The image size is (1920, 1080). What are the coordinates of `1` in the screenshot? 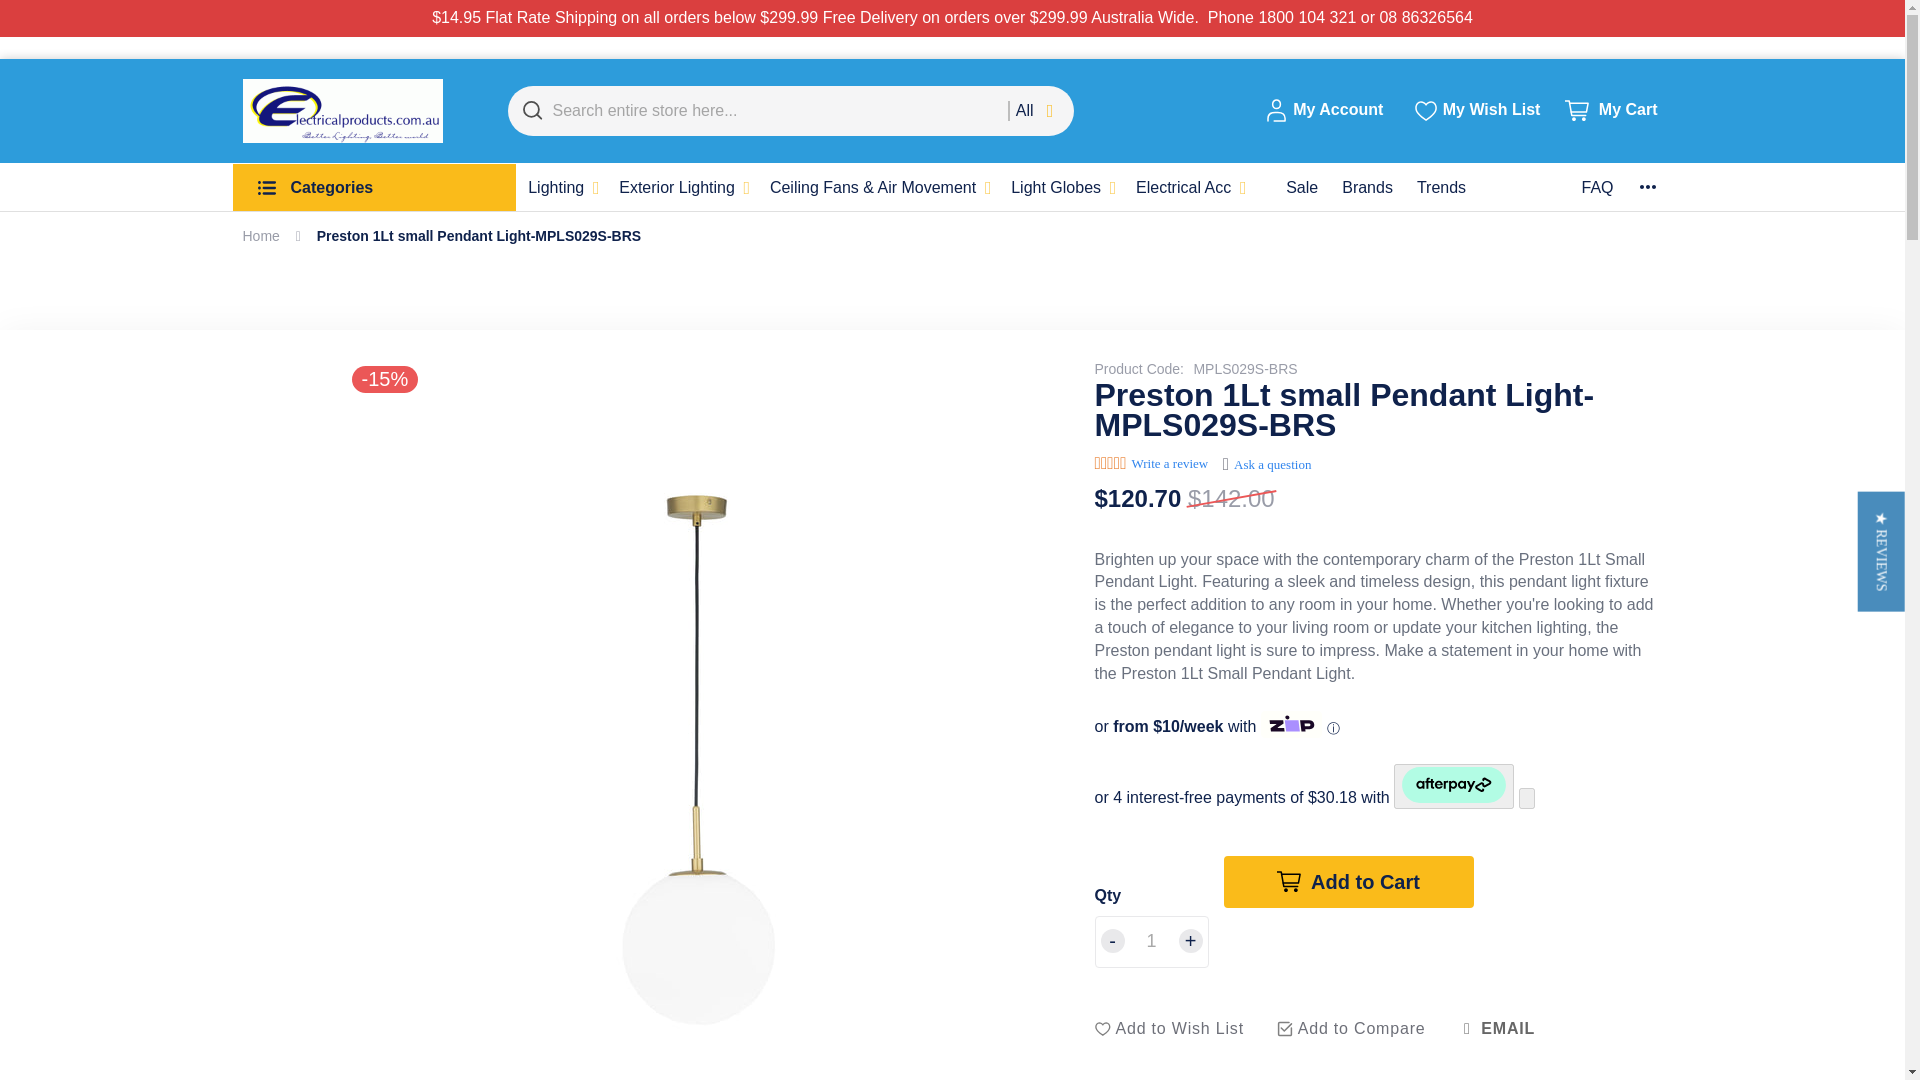 It's located at (1150, 941).